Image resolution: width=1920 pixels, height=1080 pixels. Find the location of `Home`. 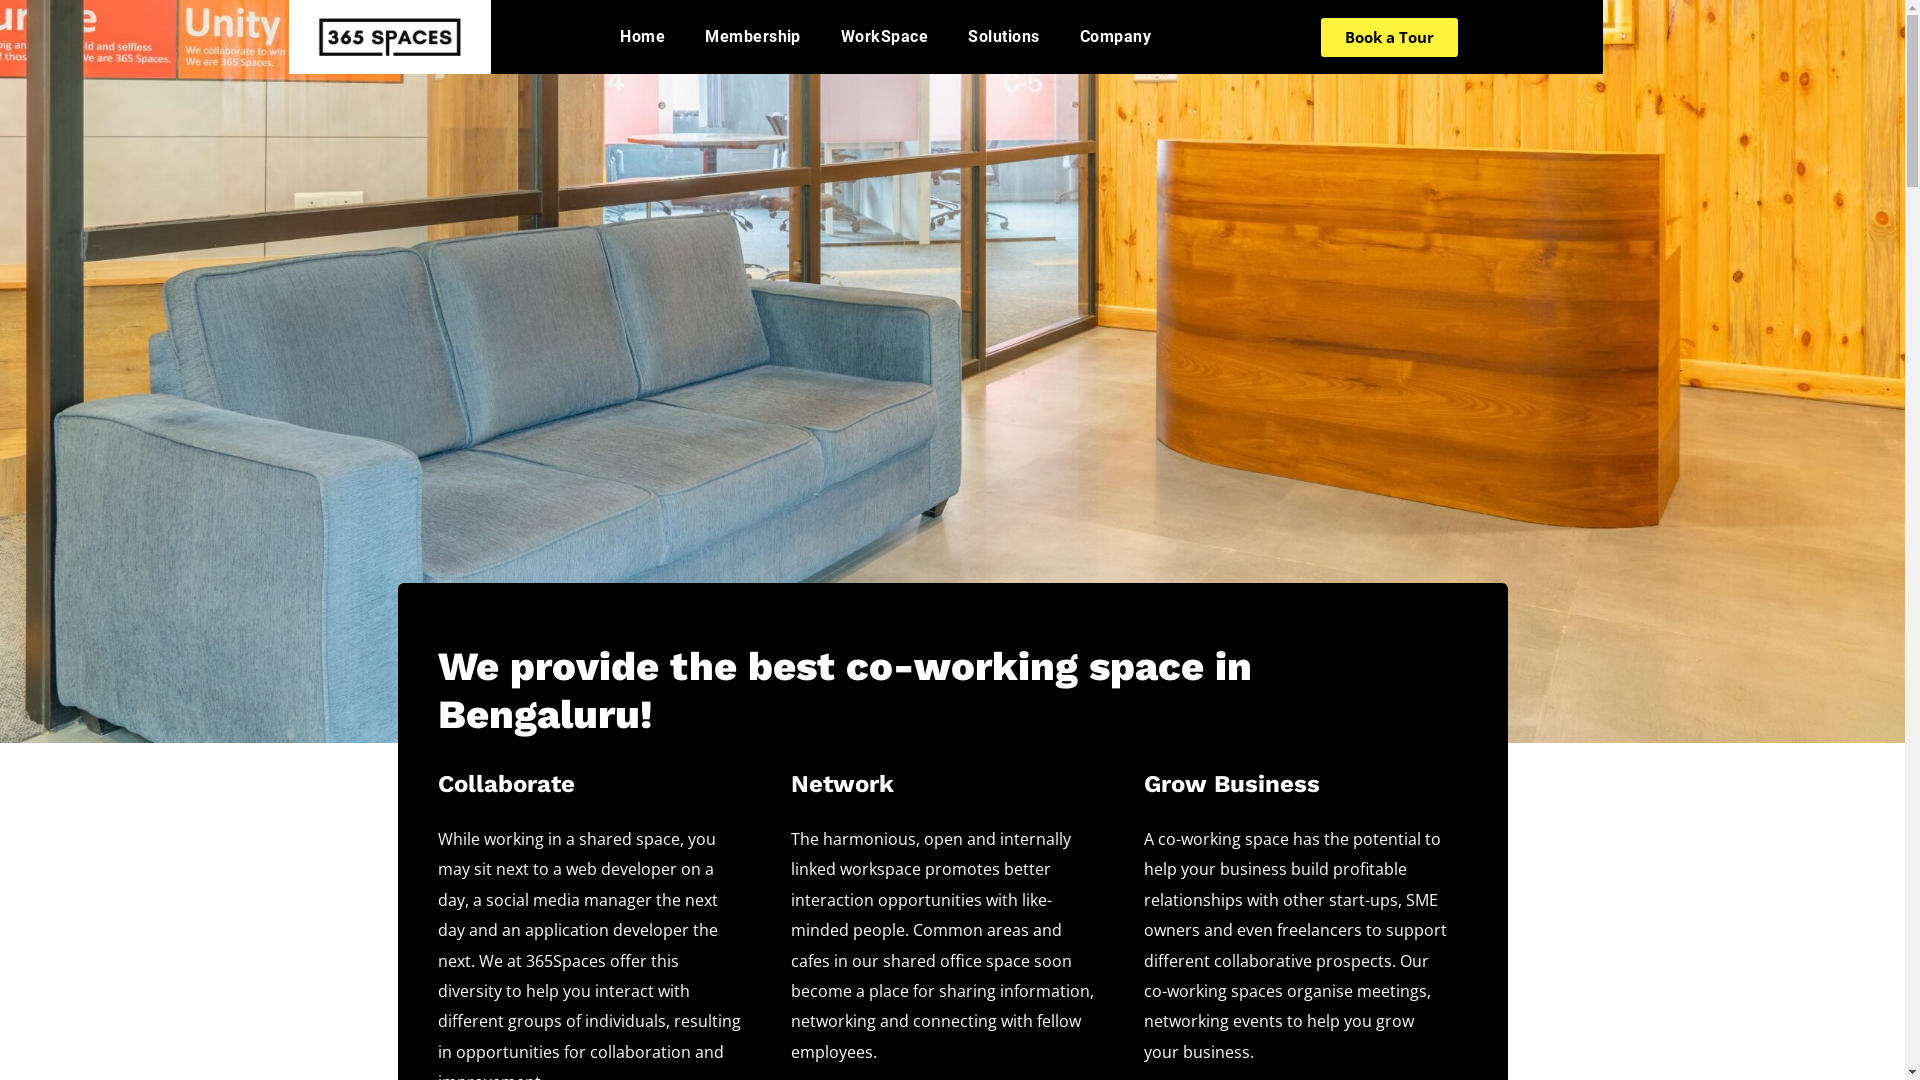

Home is located at coordinates (642, 37).